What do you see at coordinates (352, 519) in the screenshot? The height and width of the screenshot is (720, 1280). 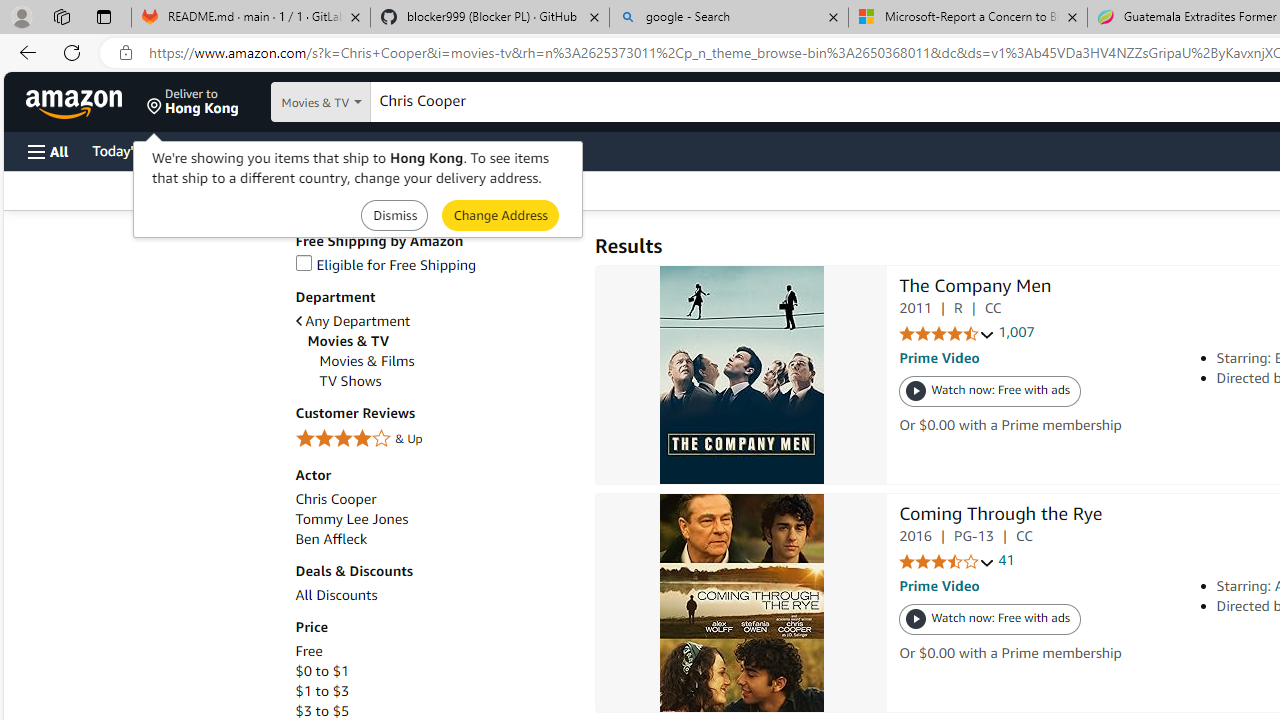 I see `Tommy Lee Jones` at bounding box center [352, 519].